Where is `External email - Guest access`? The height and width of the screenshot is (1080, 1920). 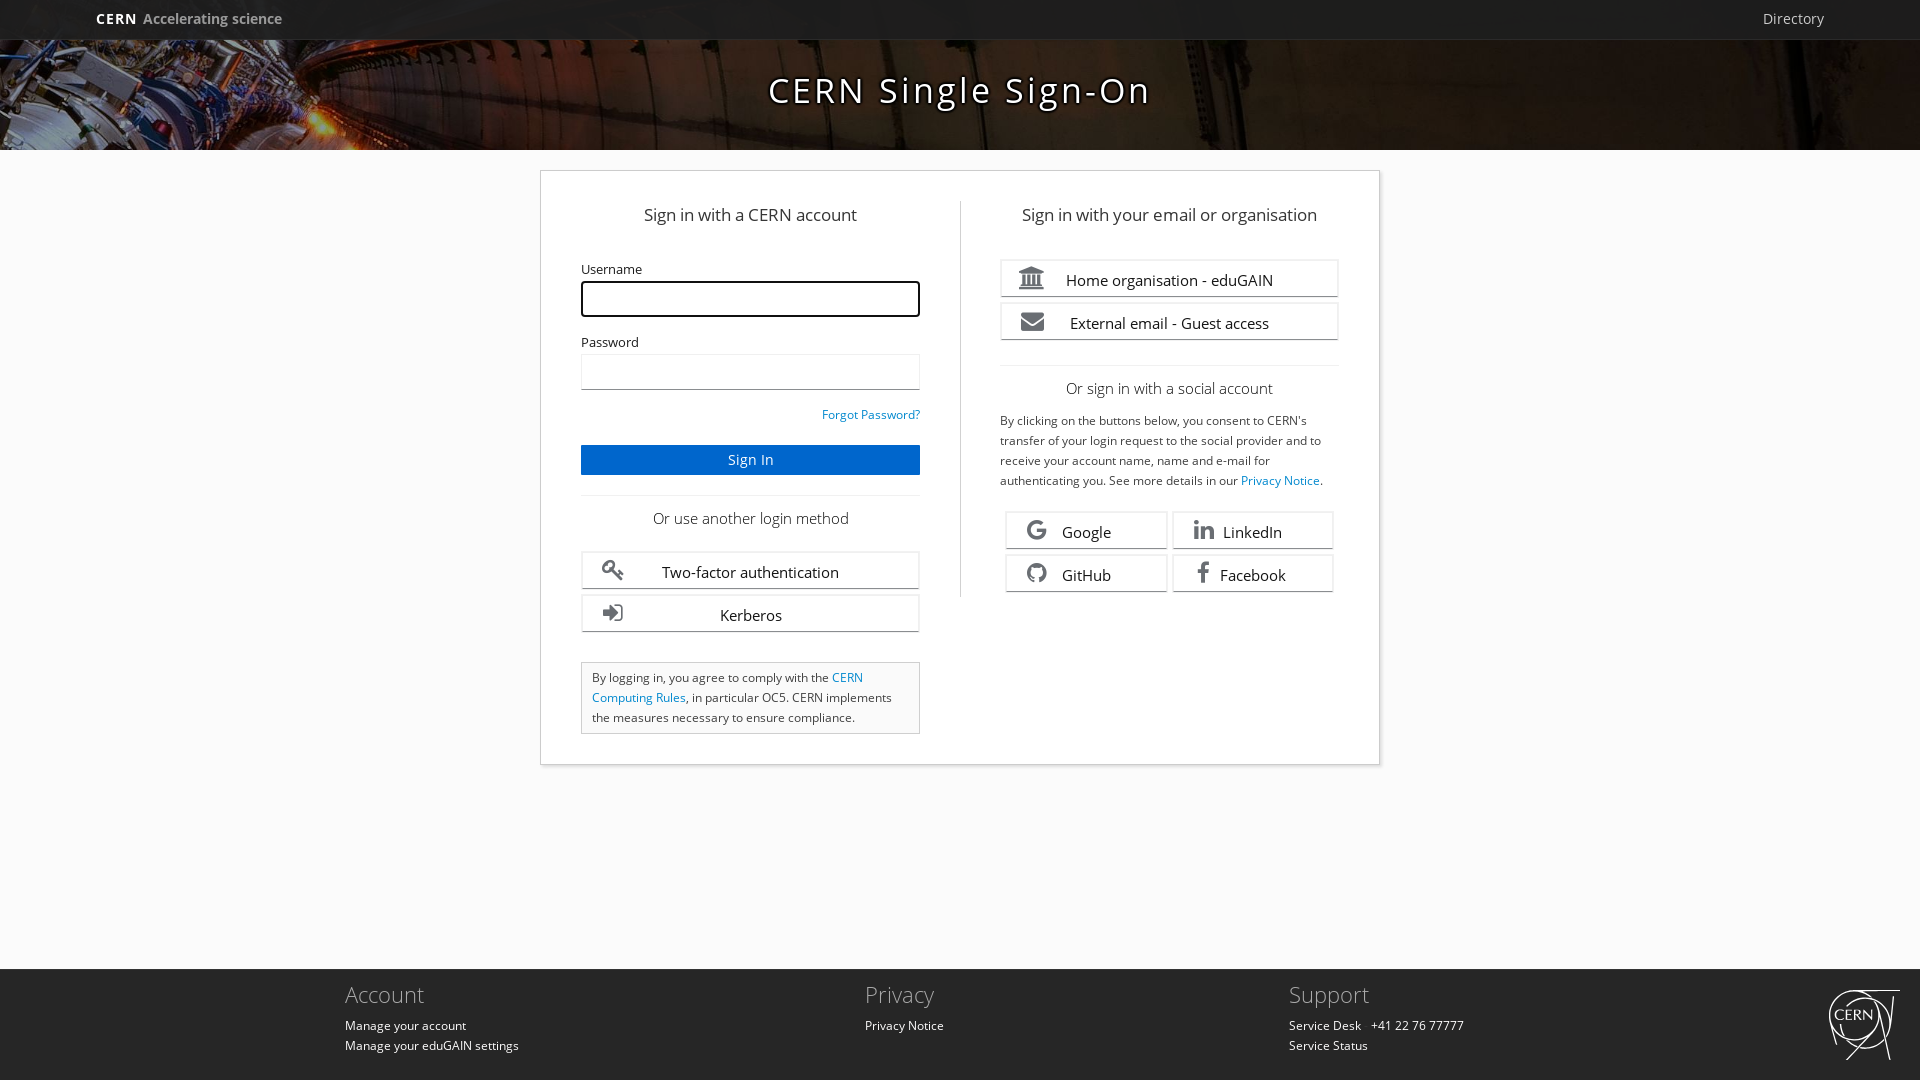 External email - Guest access is located at coordinates (1170, 322).